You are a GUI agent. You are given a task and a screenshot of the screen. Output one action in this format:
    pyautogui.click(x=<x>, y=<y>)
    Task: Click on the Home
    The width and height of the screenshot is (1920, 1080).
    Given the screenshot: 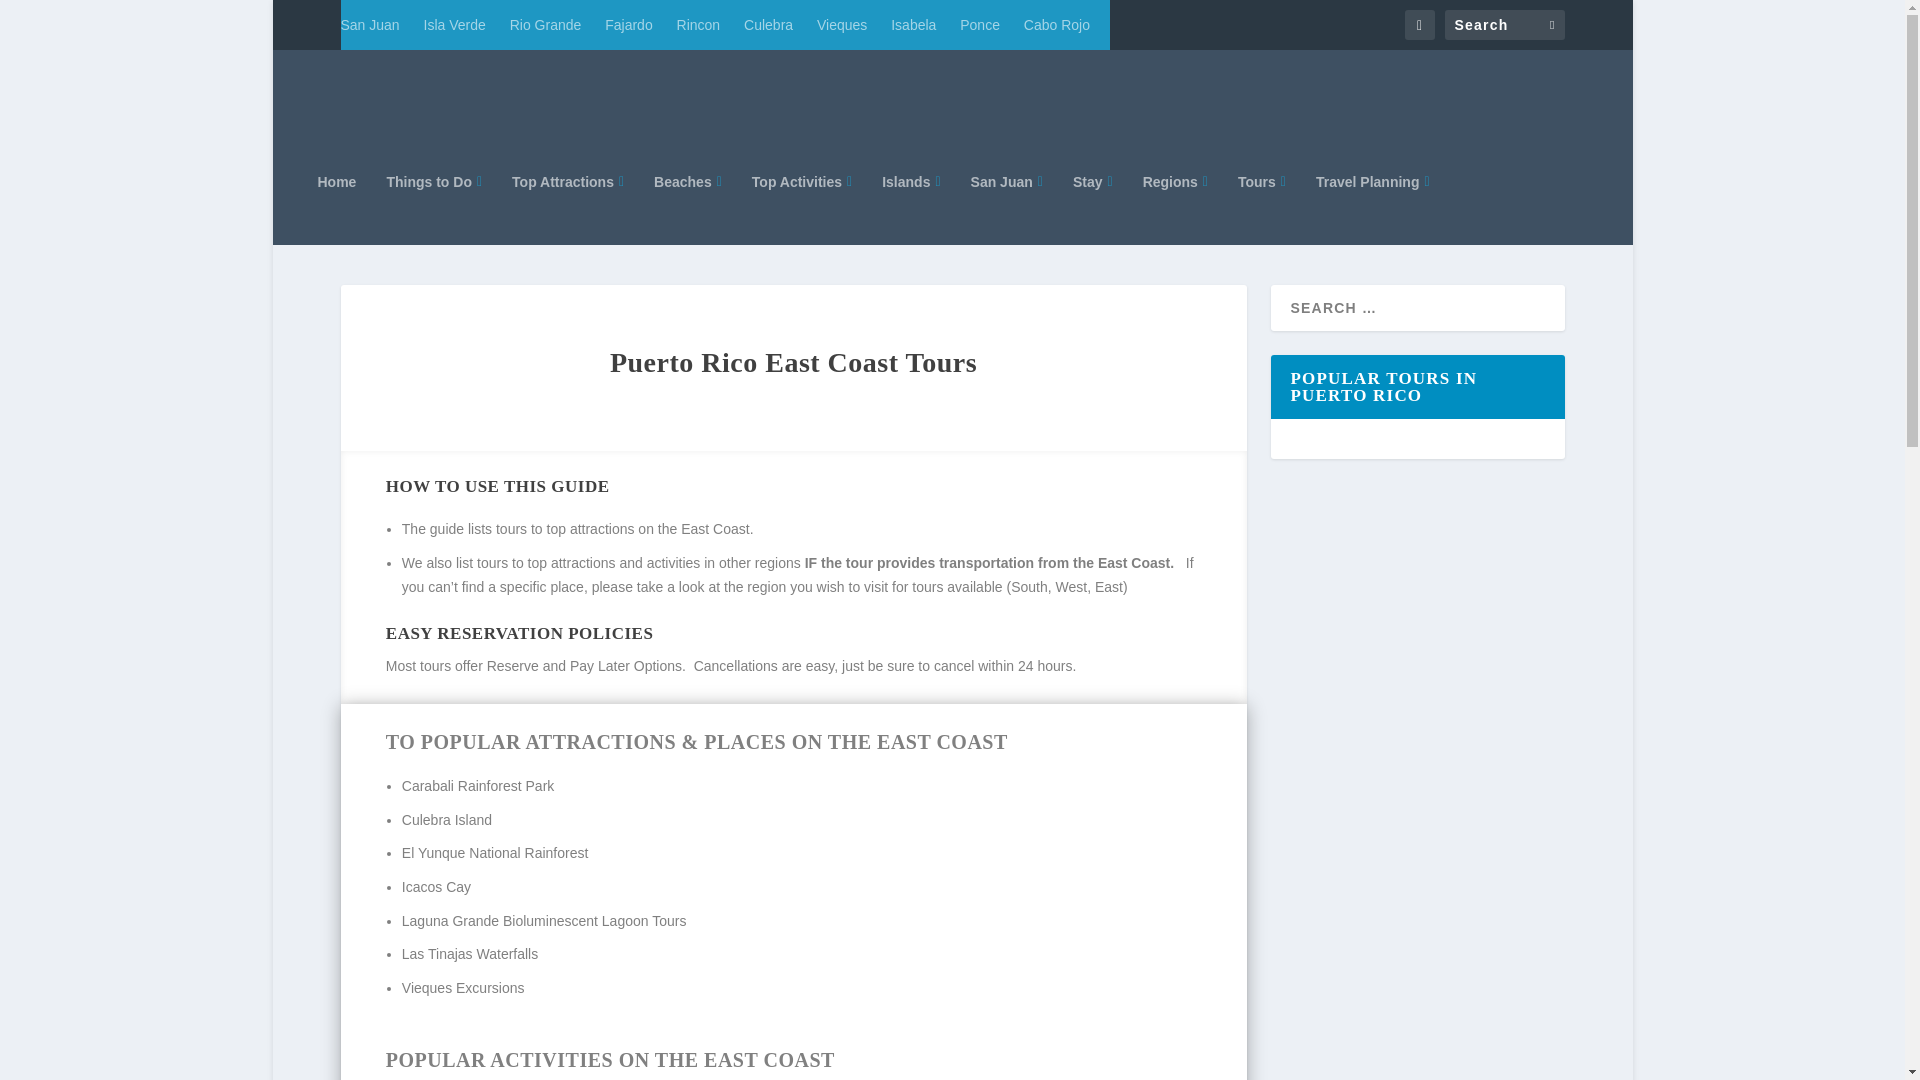 What is the action you would take?
    pyautogui.click(x=338, y=209)
    